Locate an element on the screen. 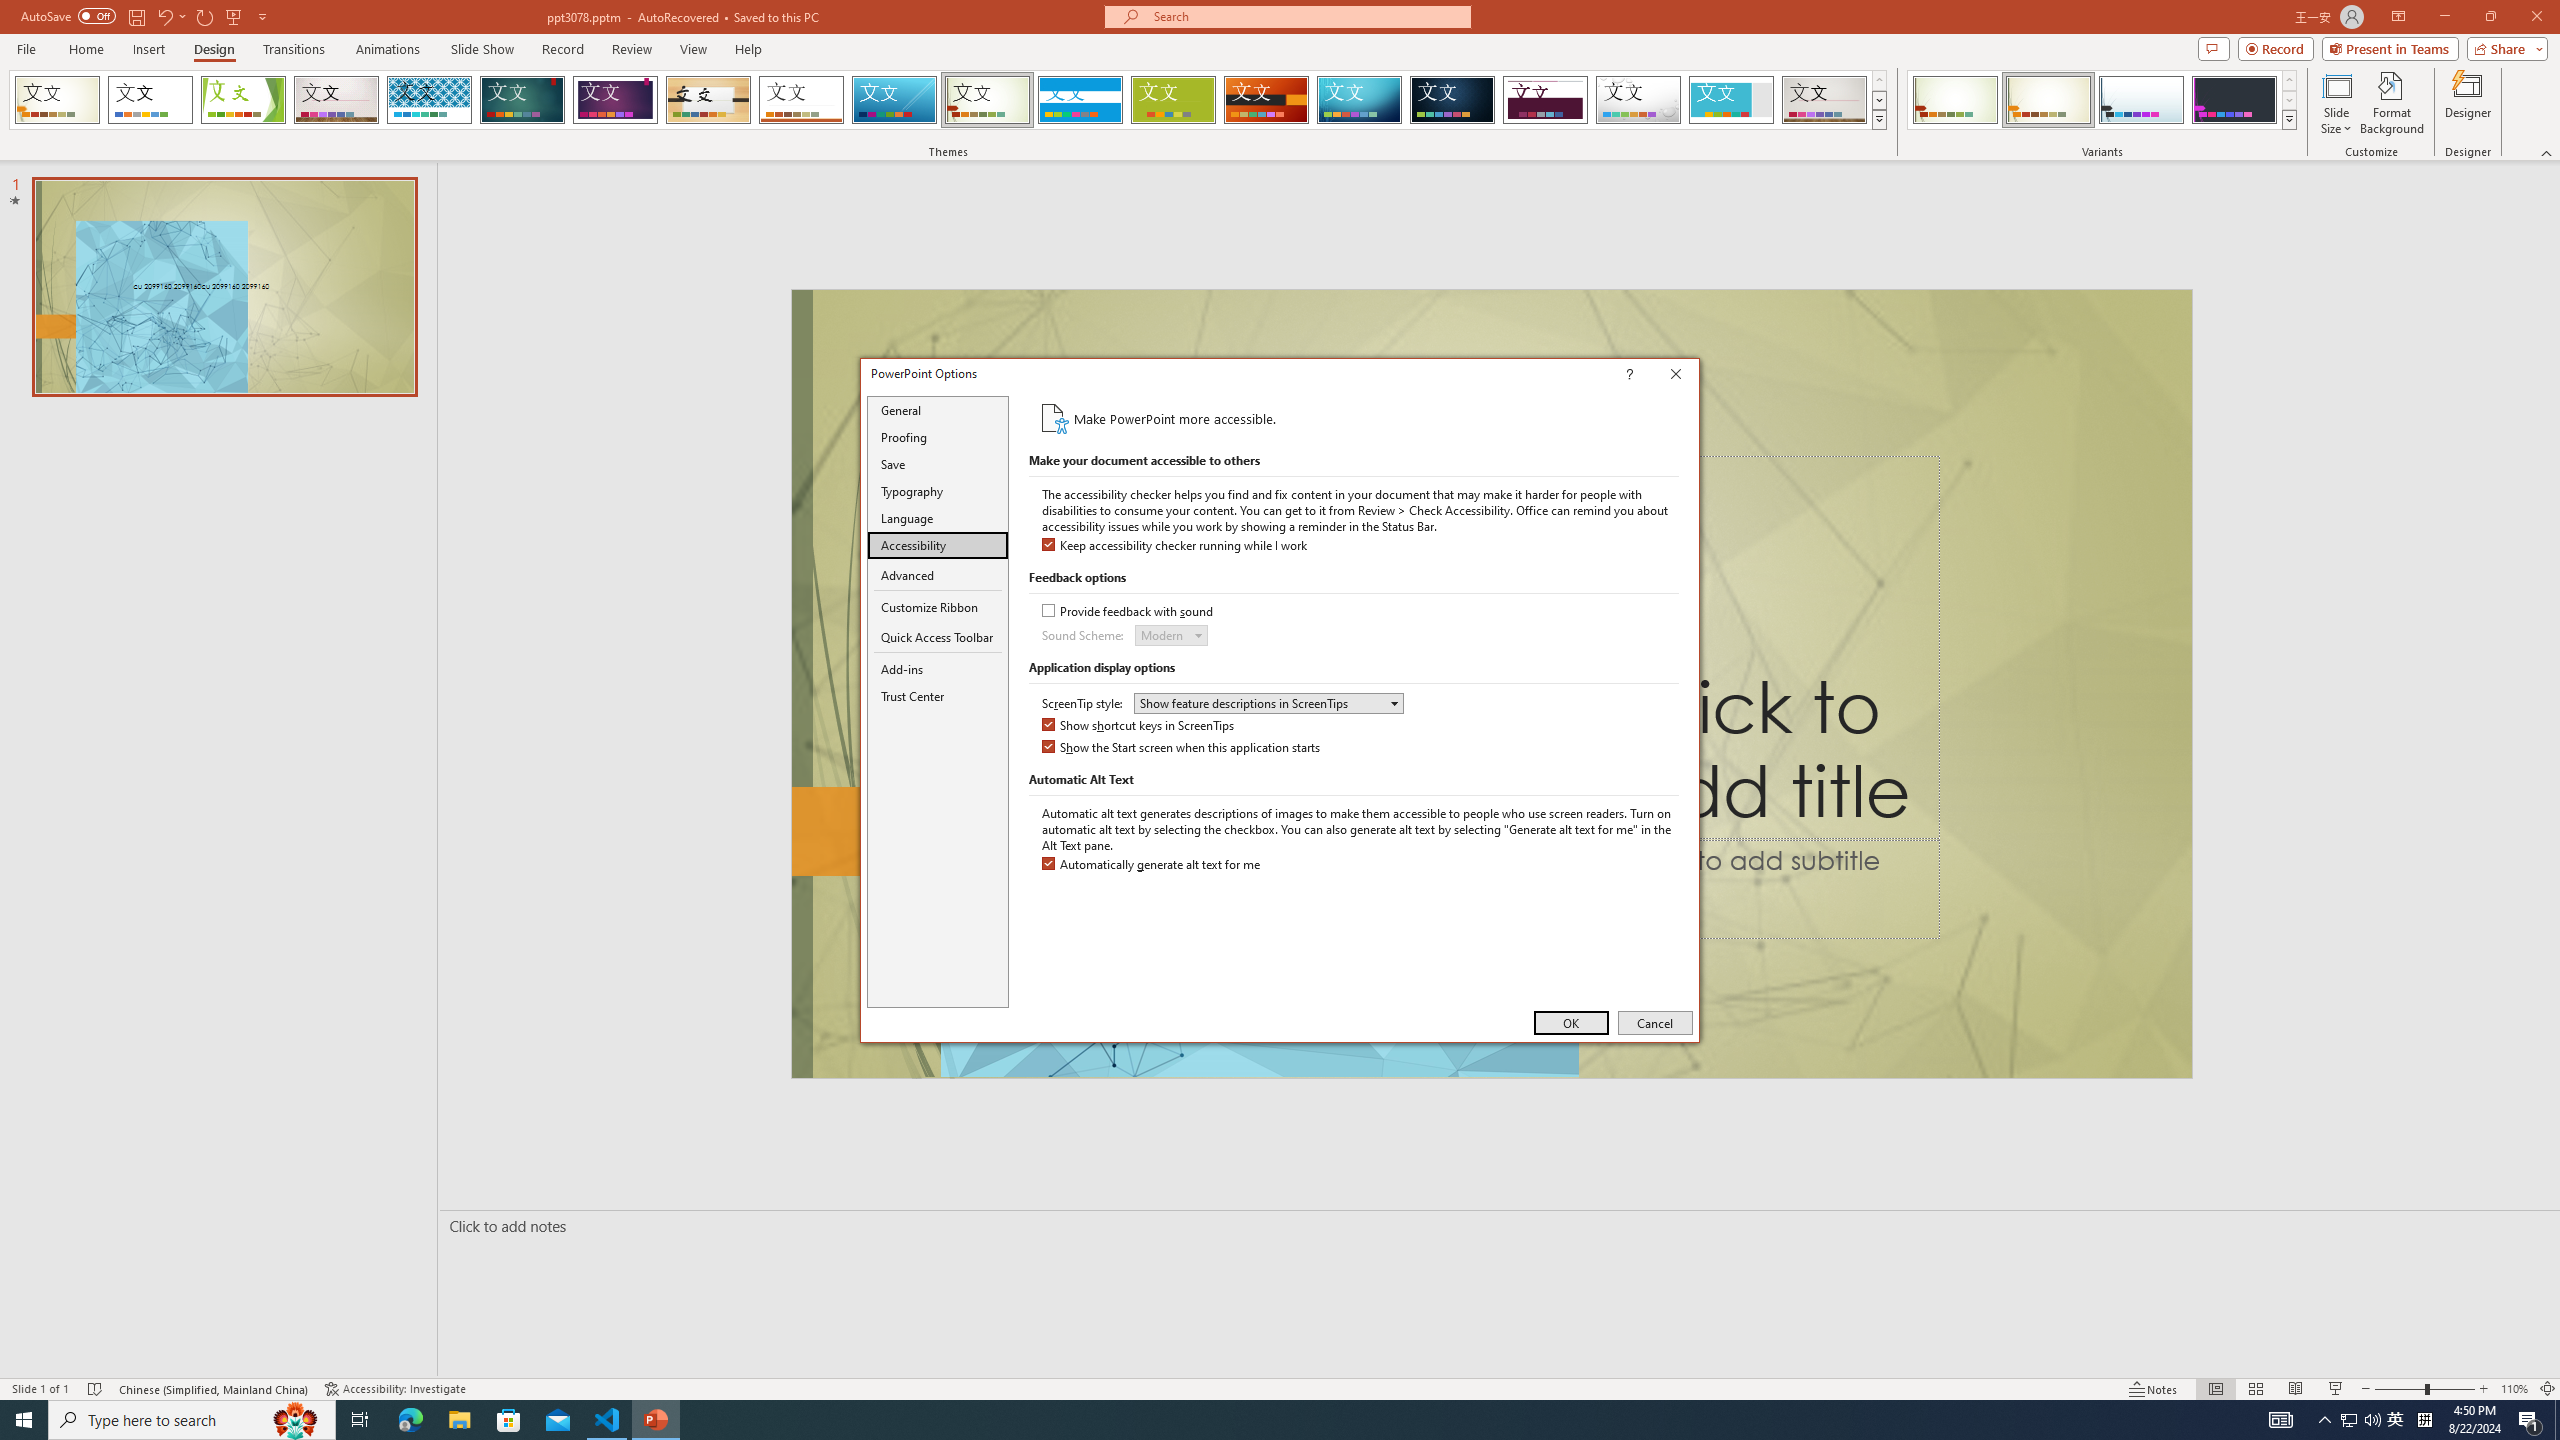  Droplet Loading Preview... is located at coordinates (1638, 100).